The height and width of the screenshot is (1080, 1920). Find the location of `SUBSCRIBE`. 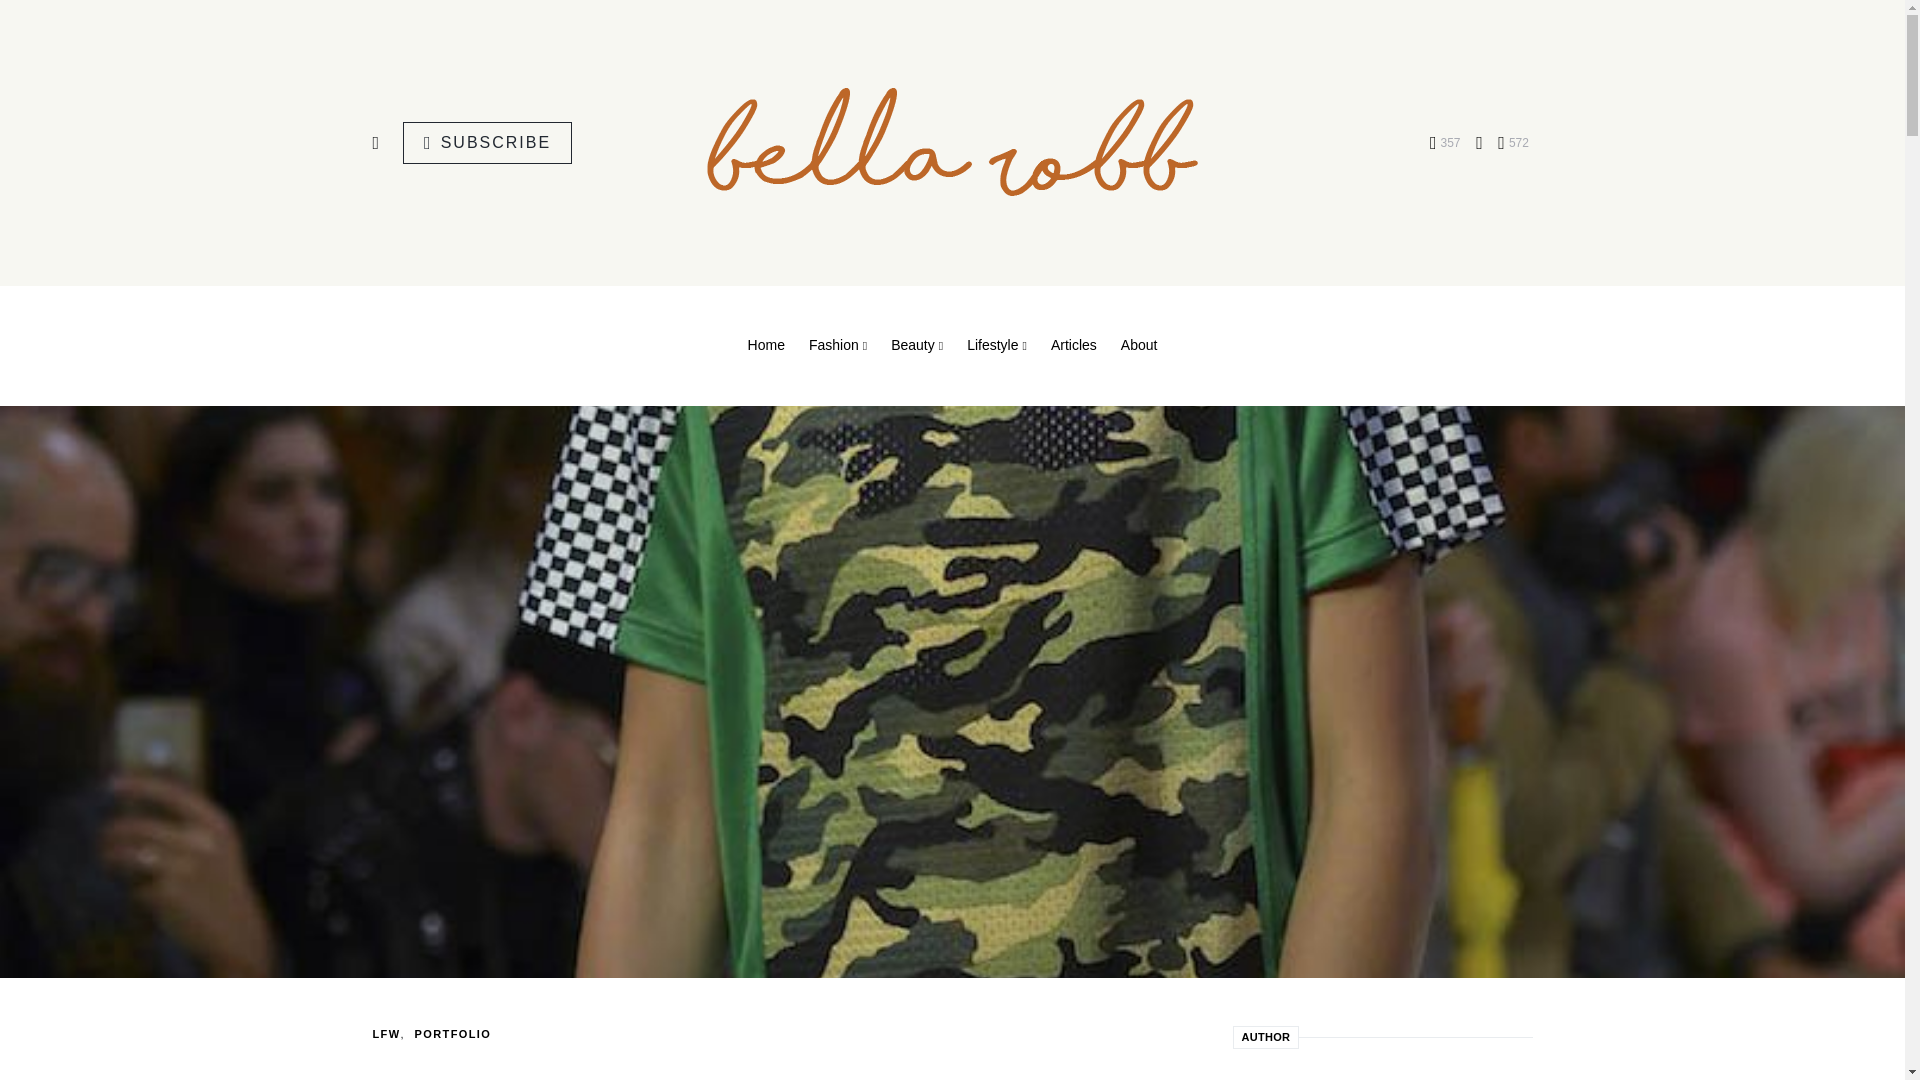

SUBSCRIBE is located at coordinates (488, 143).